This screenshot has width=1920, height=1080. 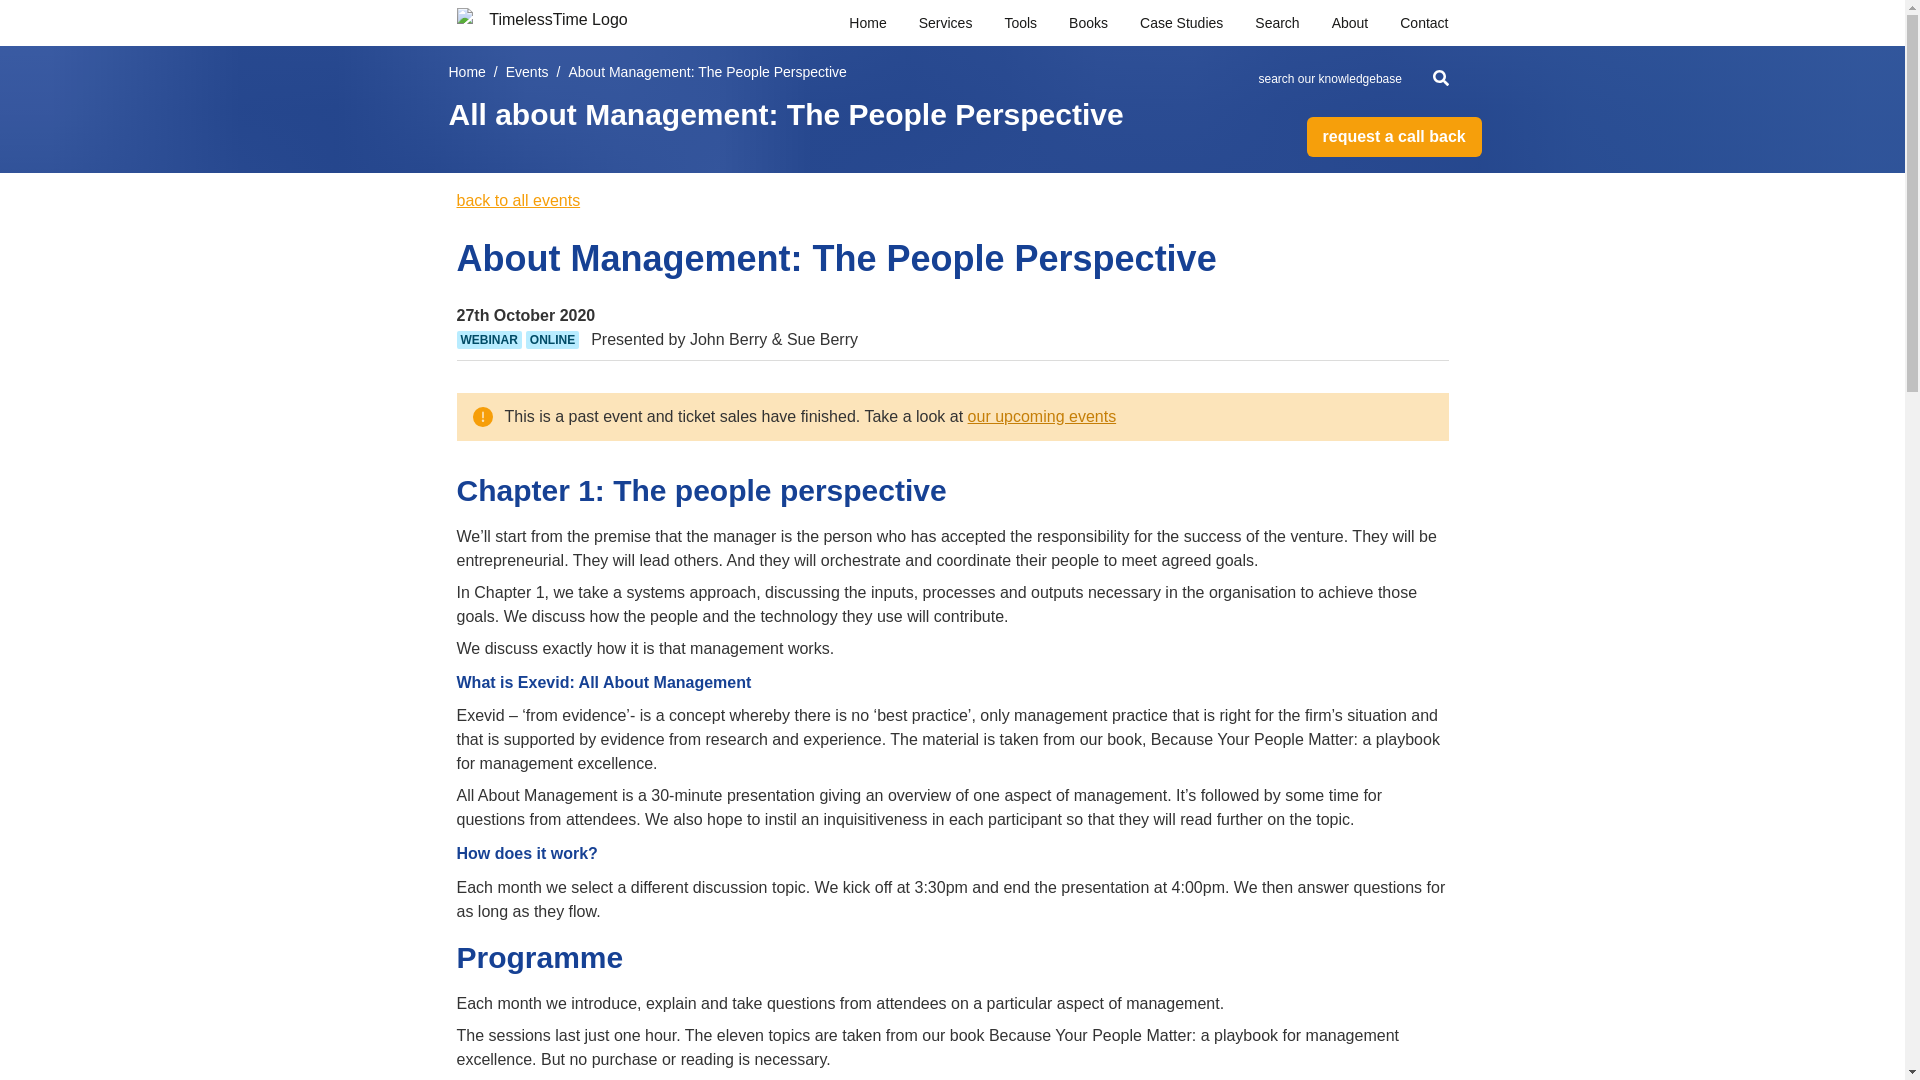 What do you see at coordinates (1392, 136) in the screenshot?
I see `request a call back` at bounding box center [1392, 136].